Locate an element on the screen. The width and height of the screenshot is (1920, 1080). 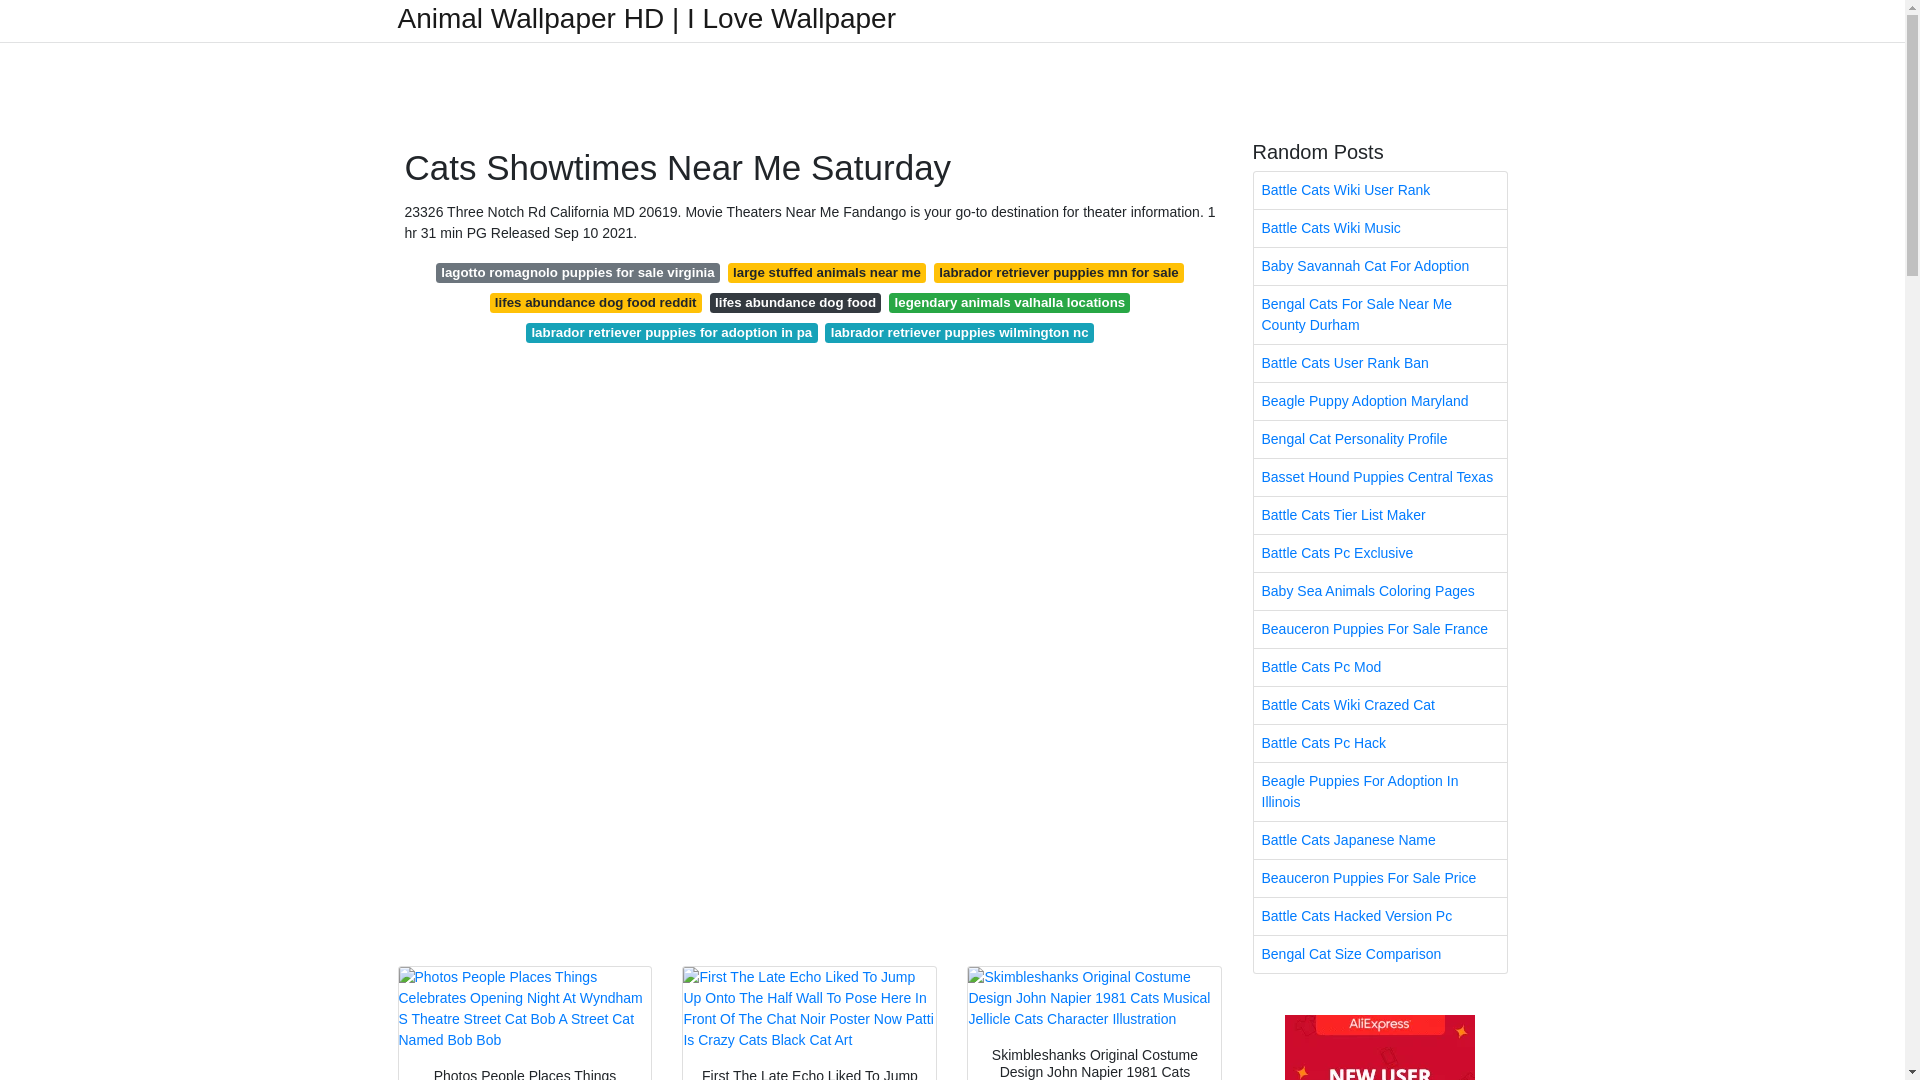
Battle Cats Pc Exclusive is located at coordinates (1380, 553).